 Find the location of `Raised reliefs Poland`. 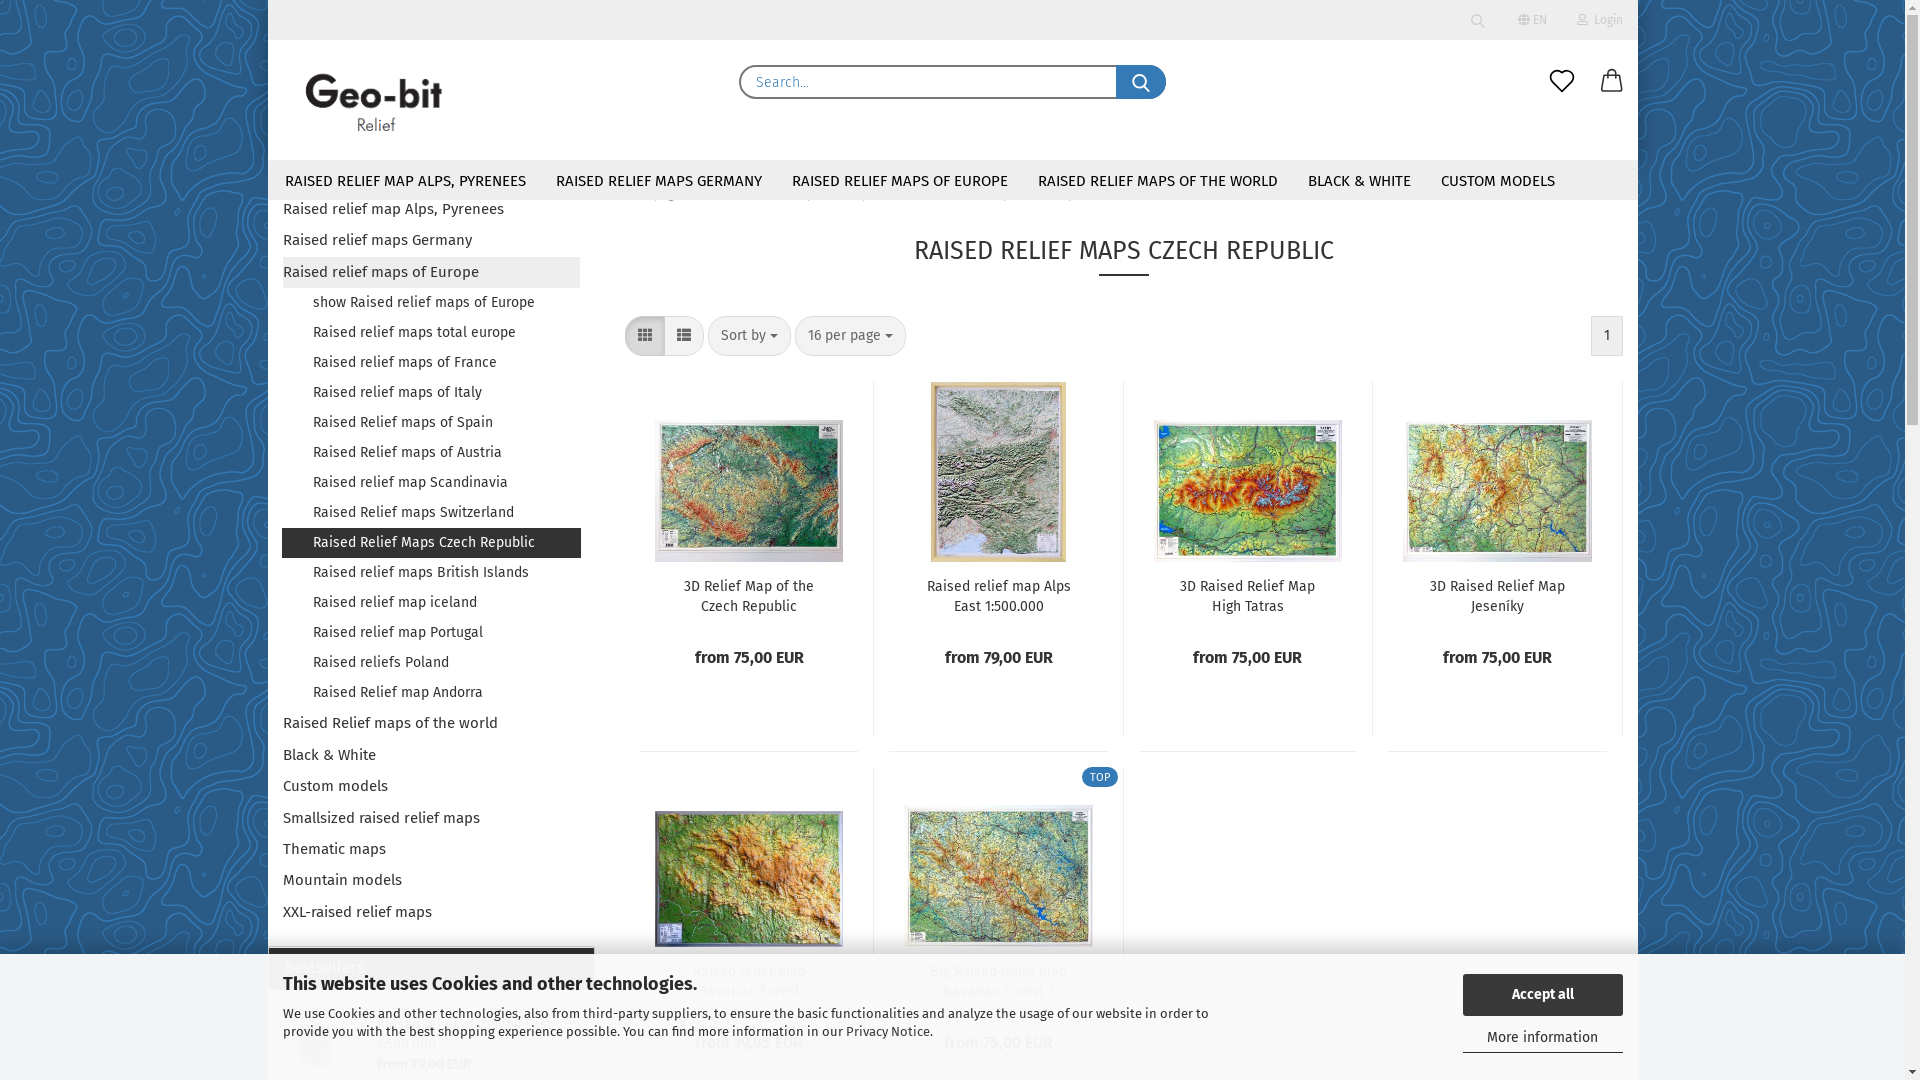

Raised reliefs Poland is located at coordinates (431, 663).